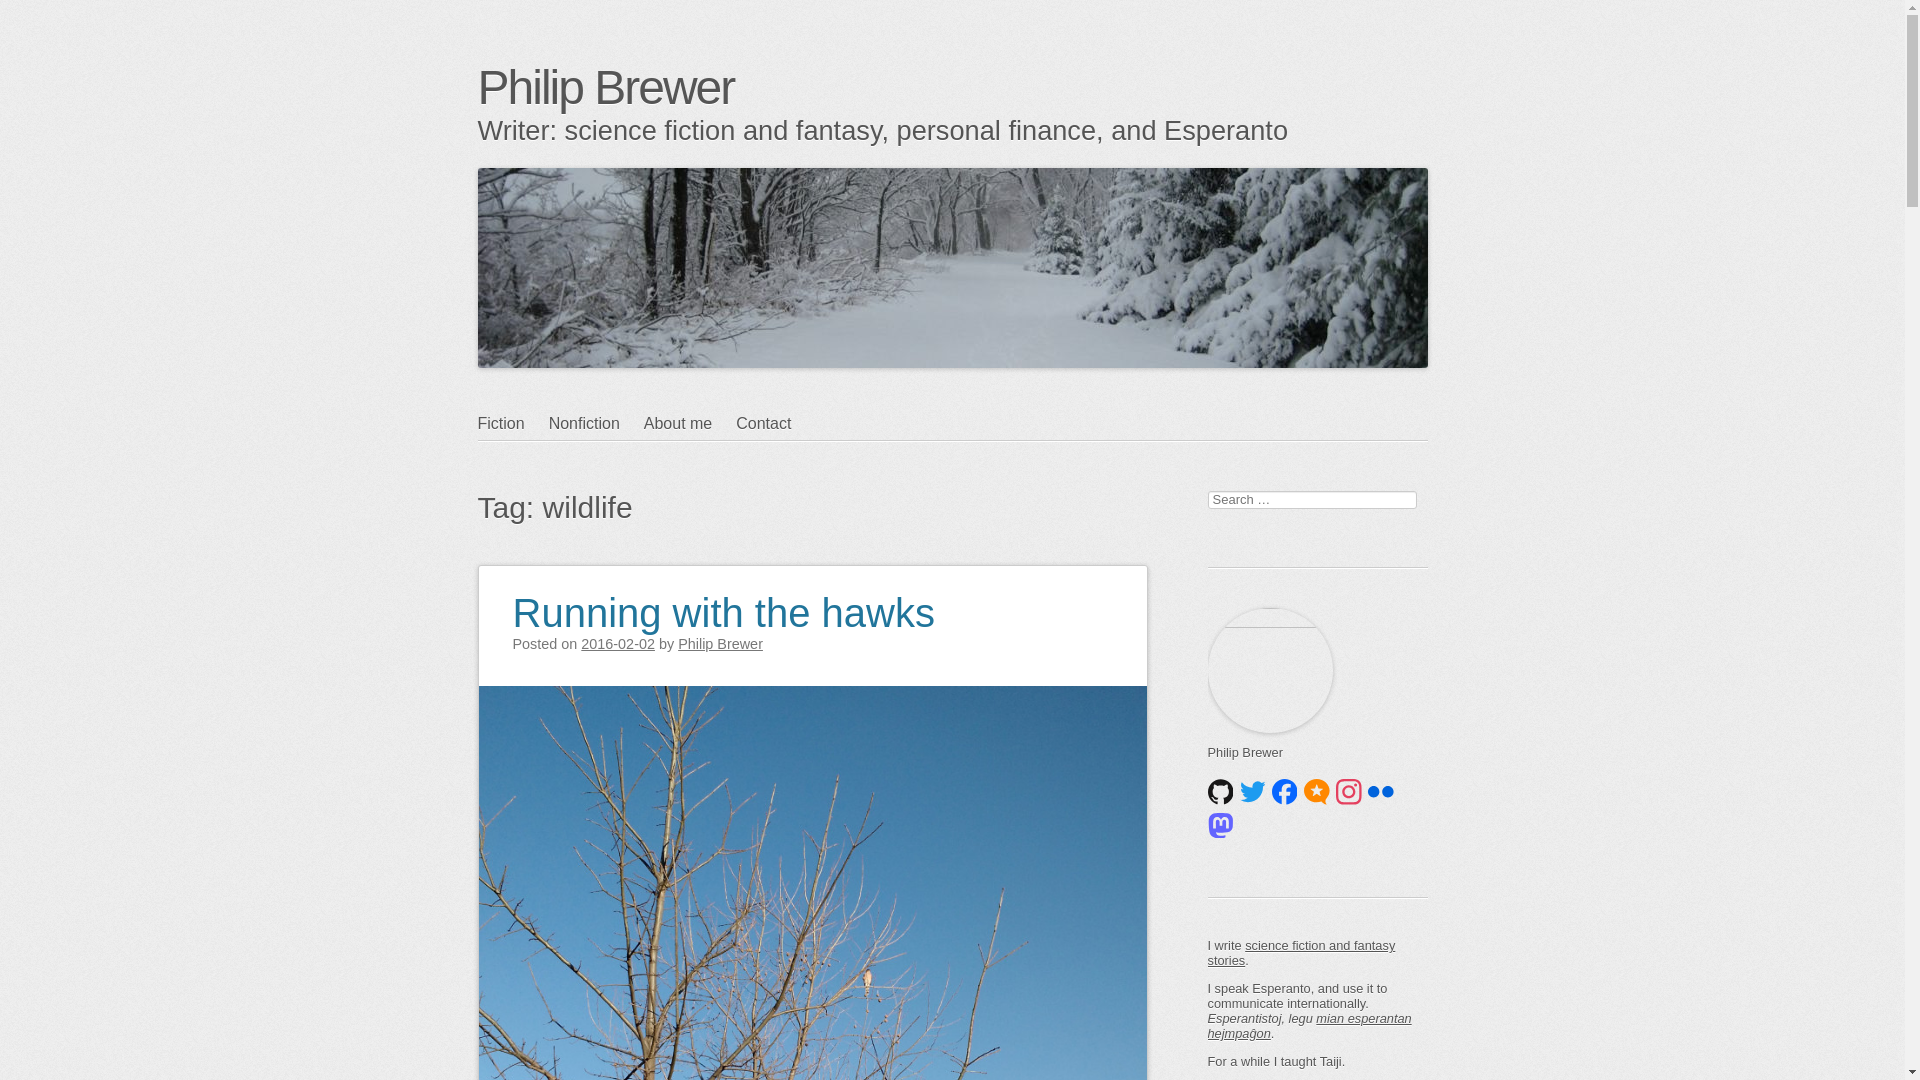  Describe the element at coordinates (618, 644) in the screenshot. I see `2016-02-02` at that location.